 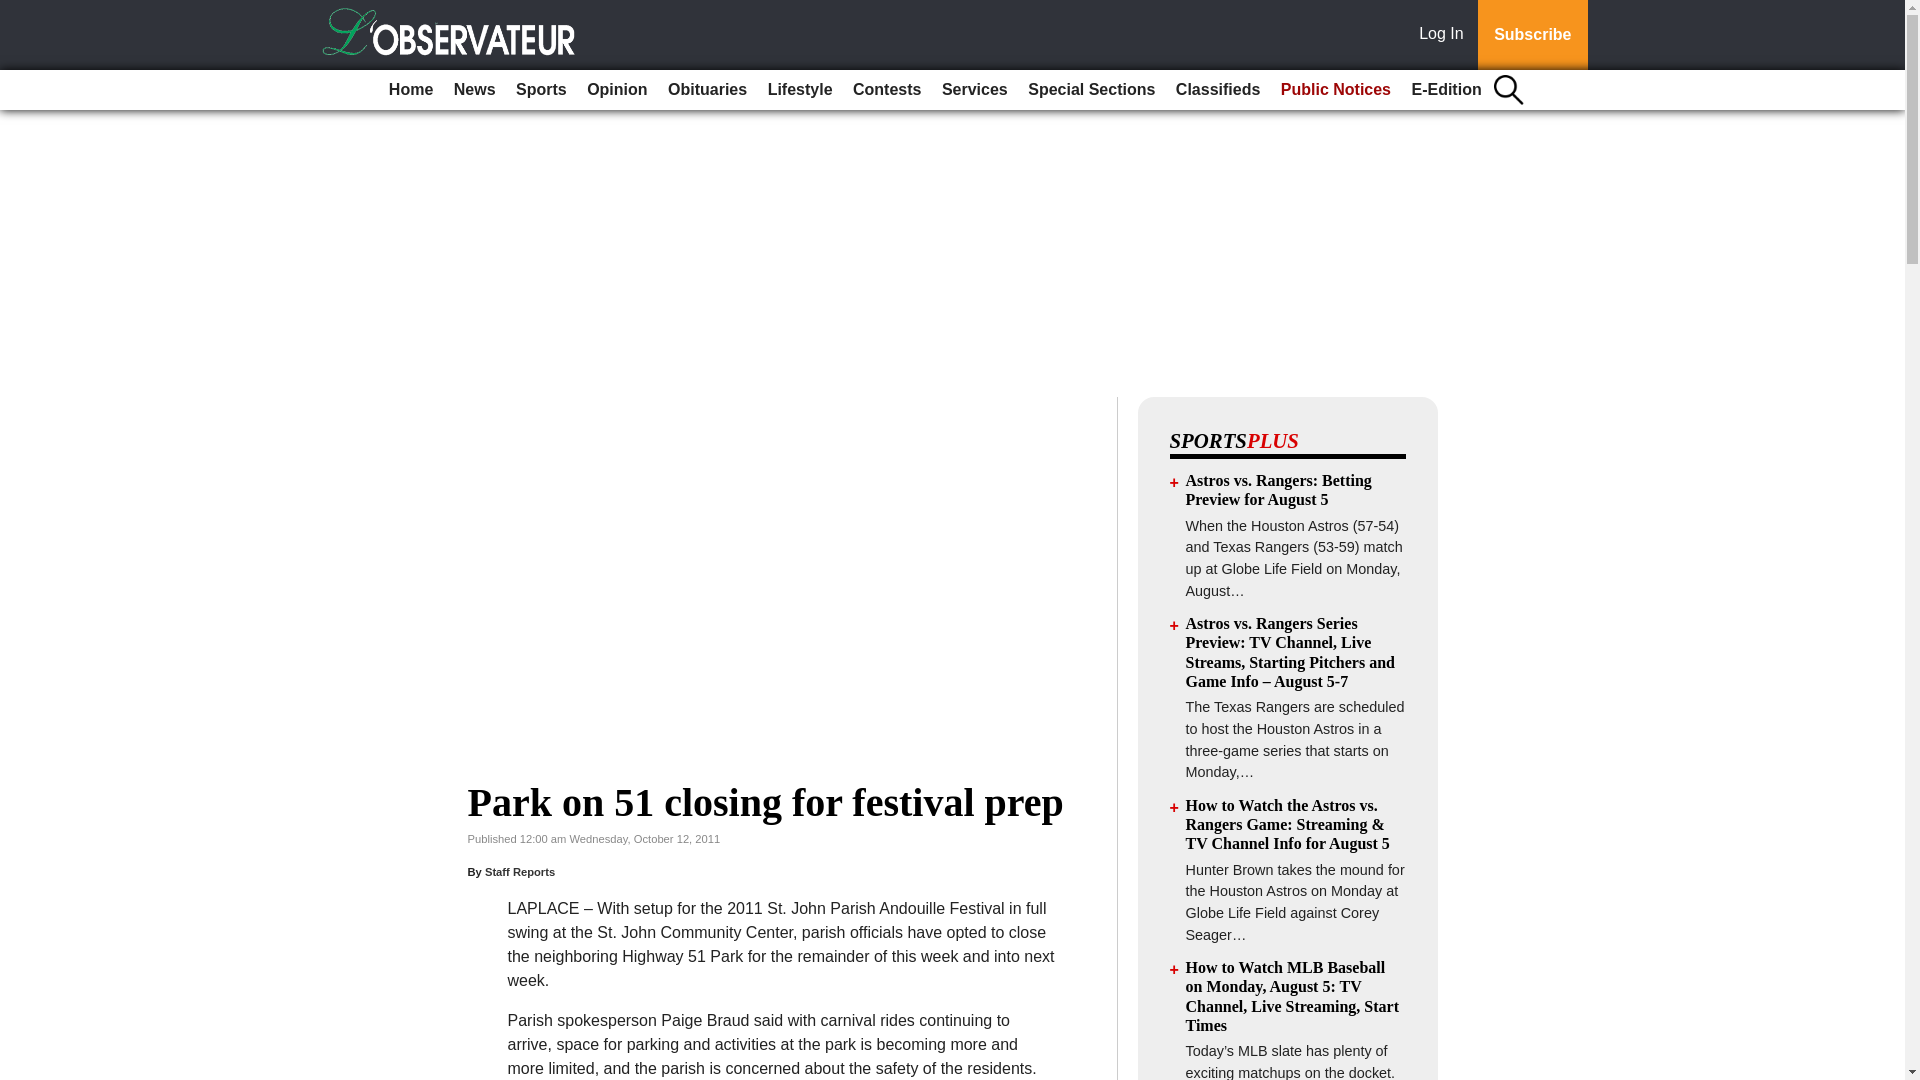 What do you see at coordinates (18, 12) in the screenshot?
I see `Go` at bounding box center [18, 12].